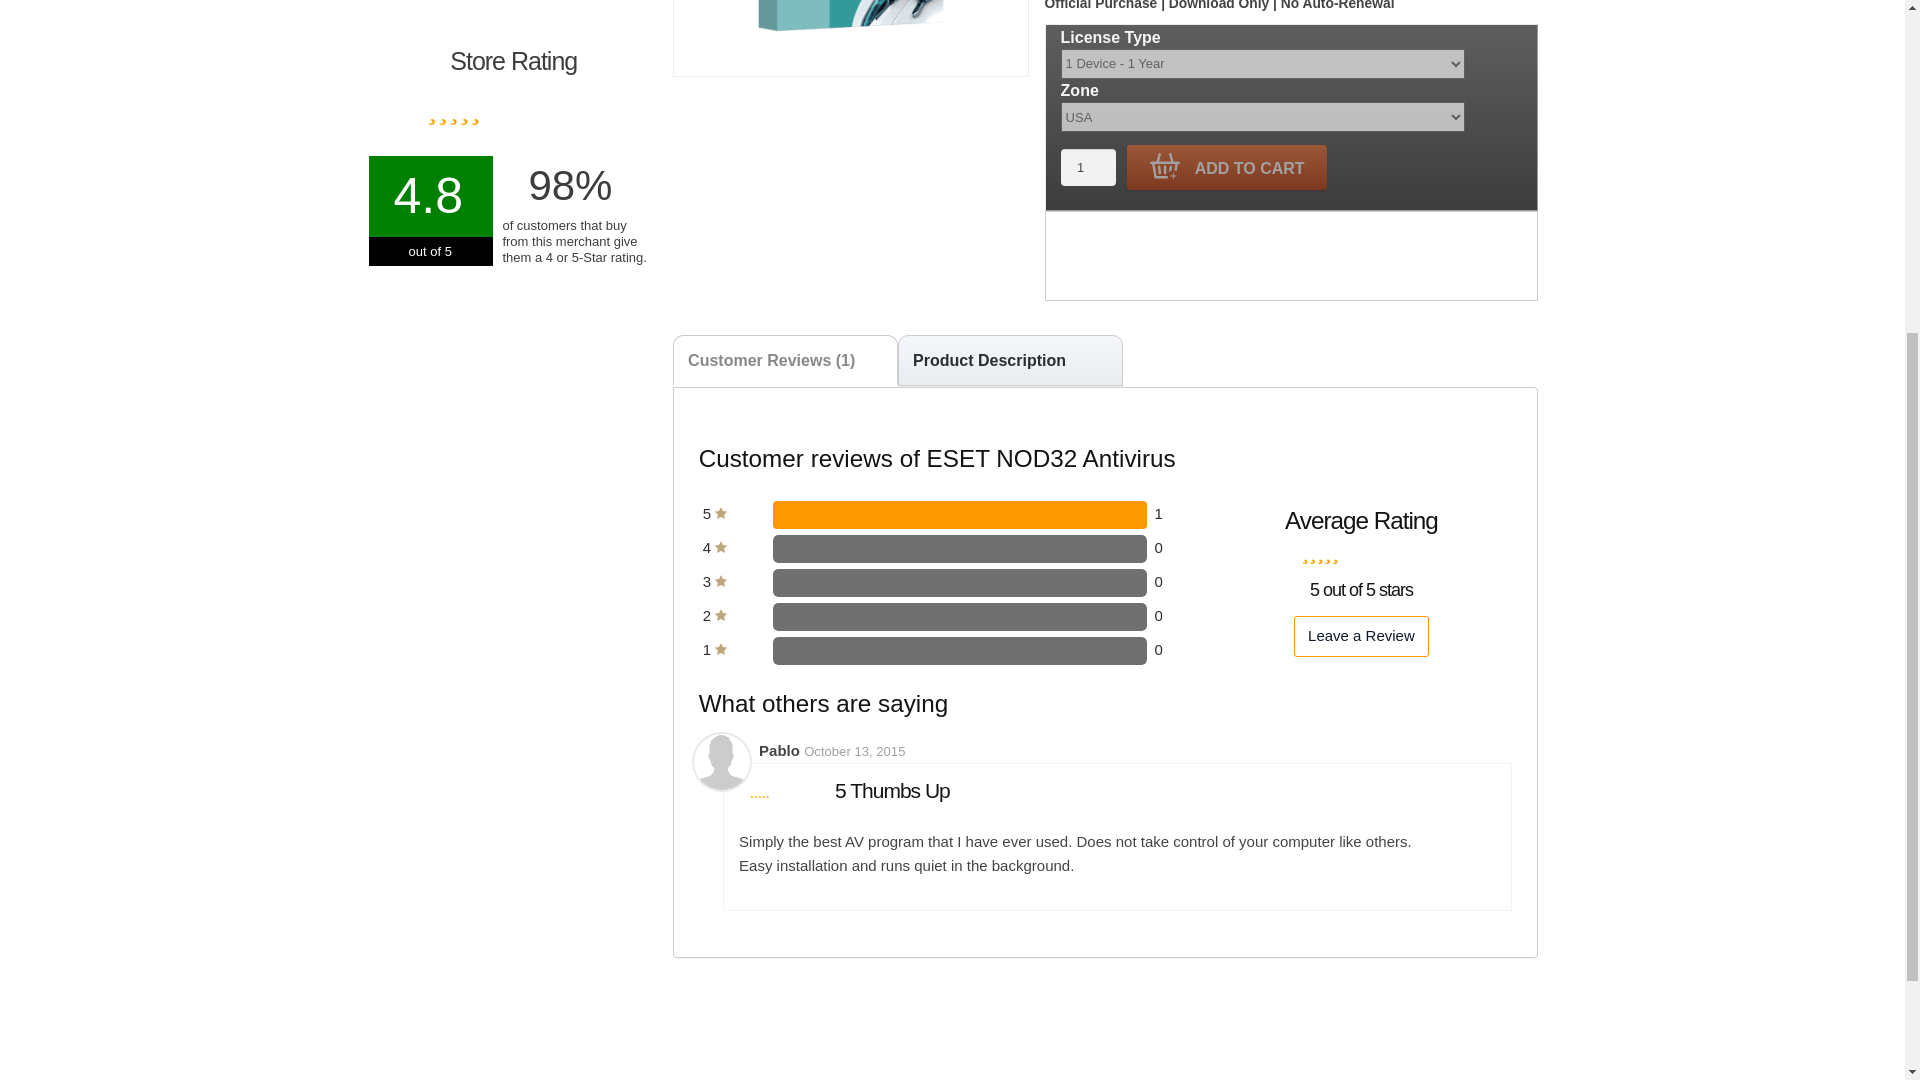 This screenshot has height=1080, width=1920. I want to click on 4, so click(714, 547).